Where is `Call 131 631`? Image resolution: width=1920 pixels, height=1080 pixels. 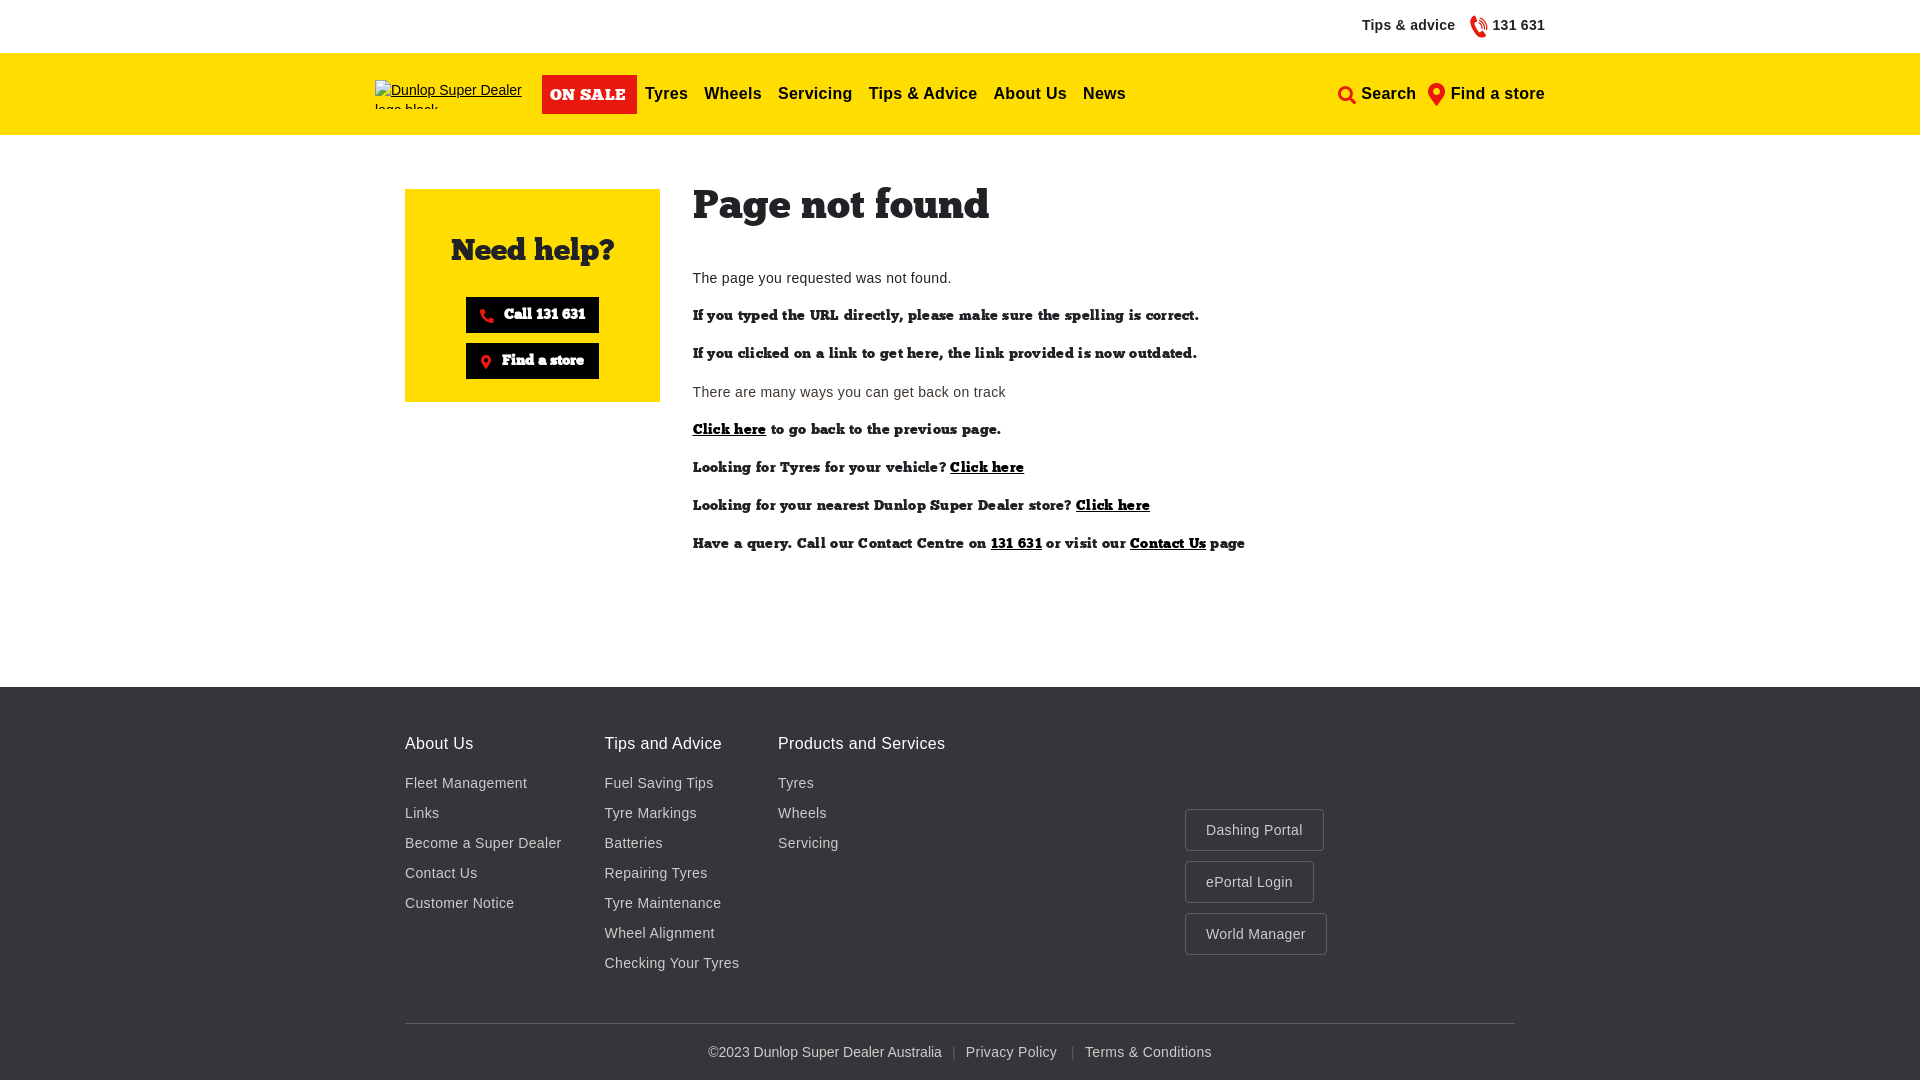
Call 131 631 is located at coordinates (532, 315).